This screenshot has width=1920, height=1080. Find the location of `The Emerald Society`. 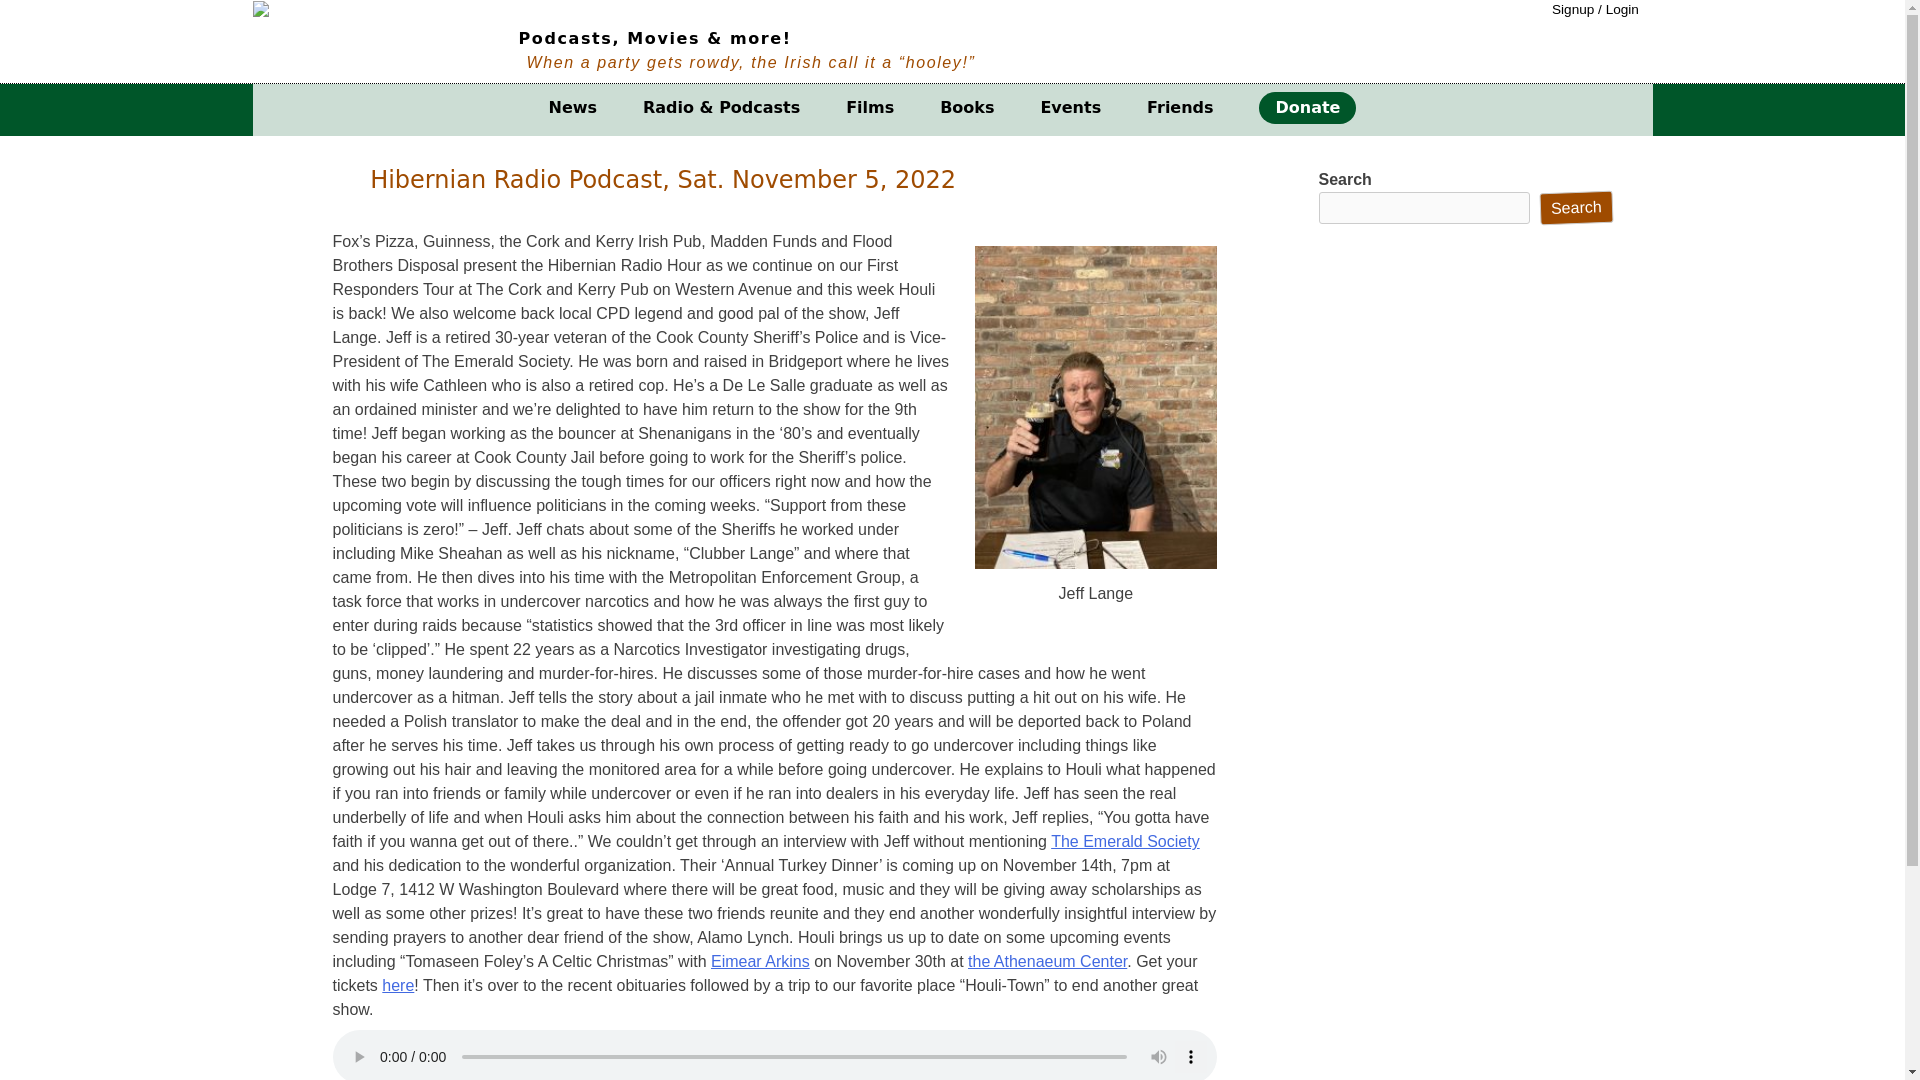

The Emerald Society is located at coordinates (1125, 840).